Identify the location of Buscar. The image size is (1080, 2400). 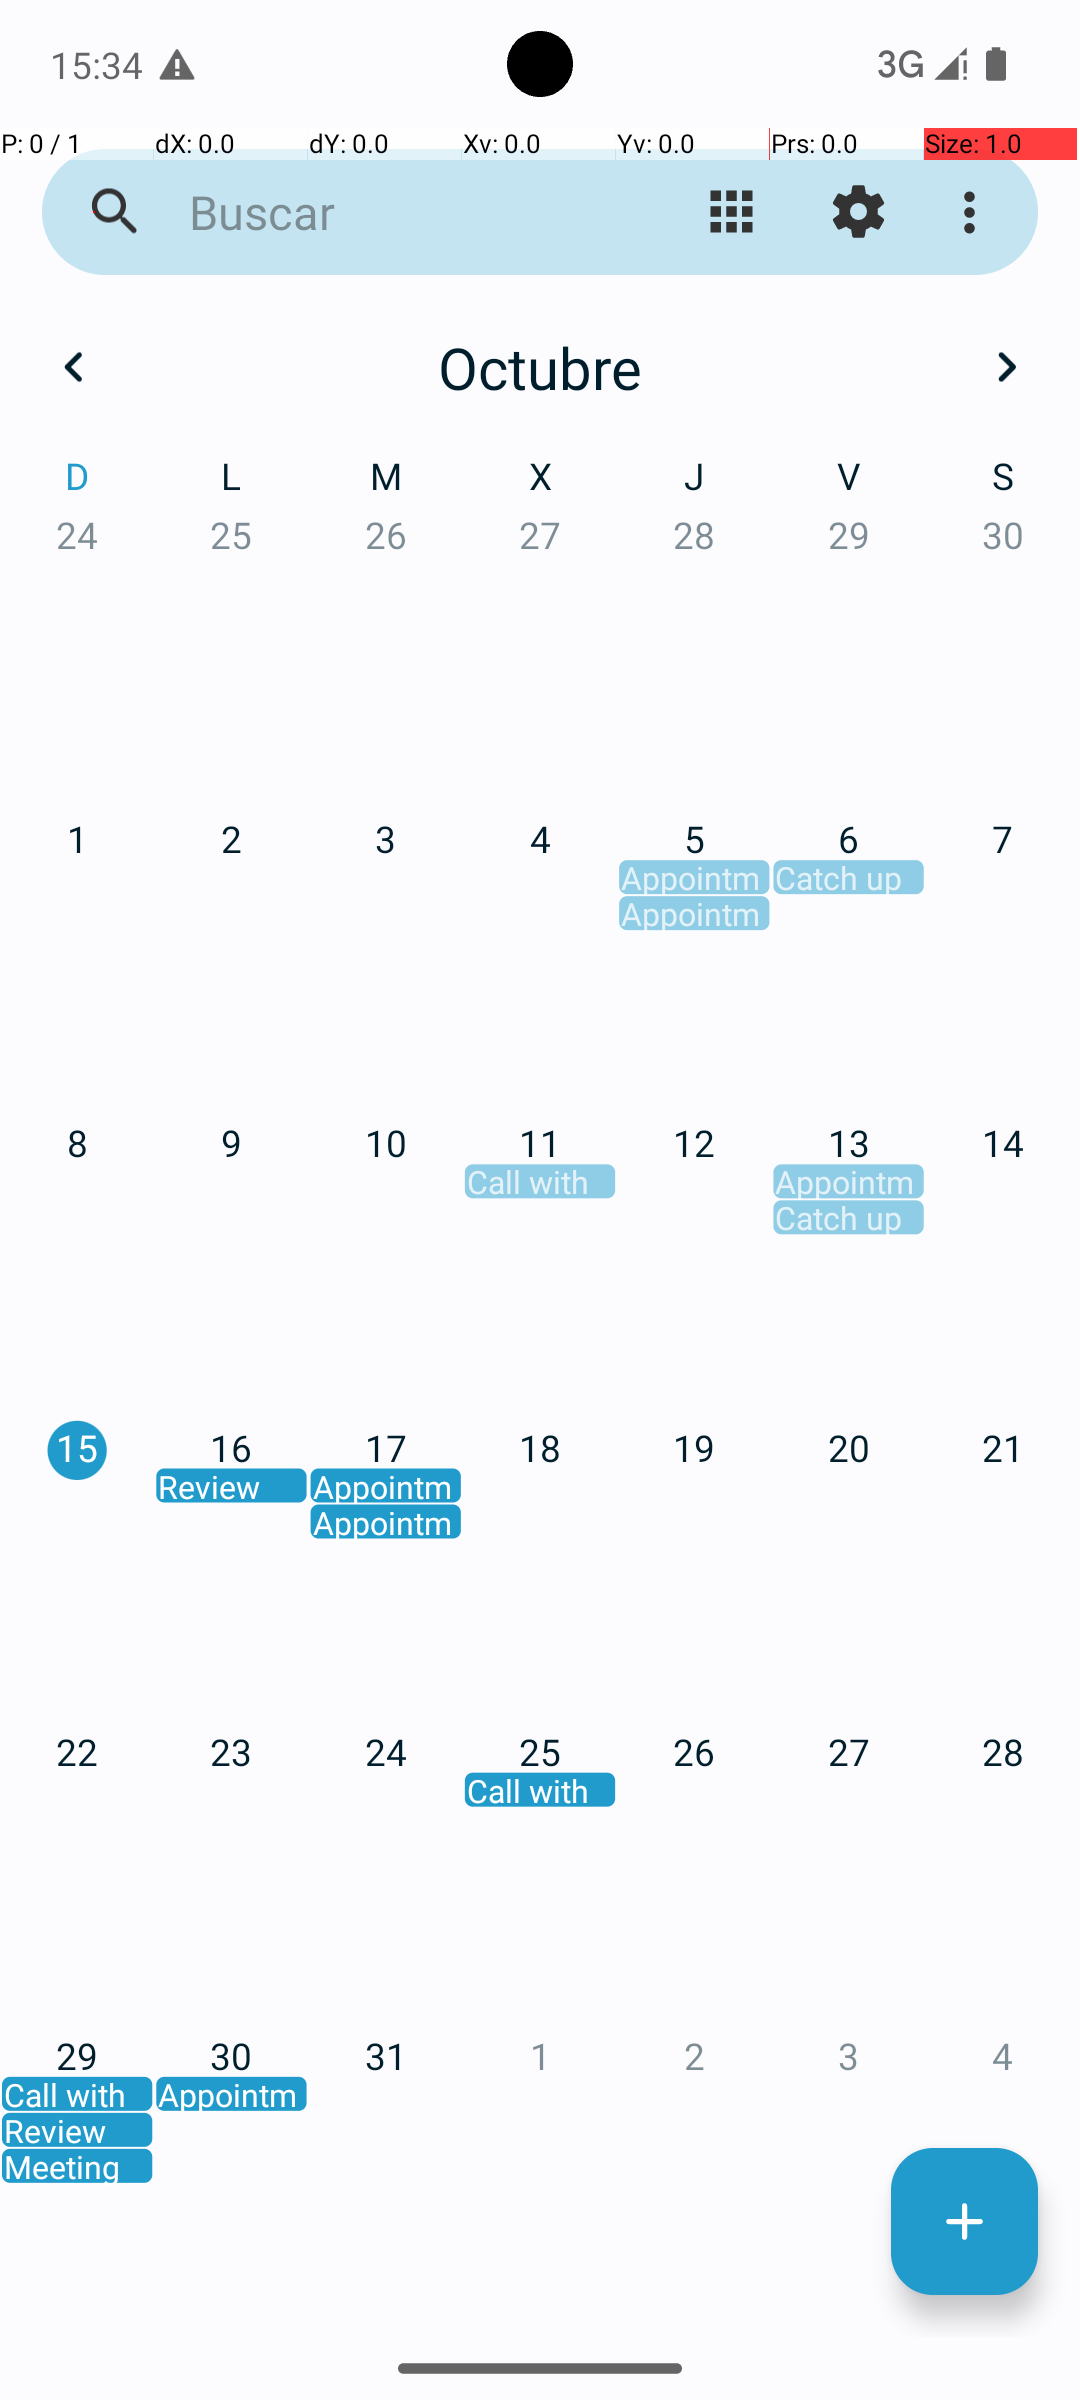
(386, 212).